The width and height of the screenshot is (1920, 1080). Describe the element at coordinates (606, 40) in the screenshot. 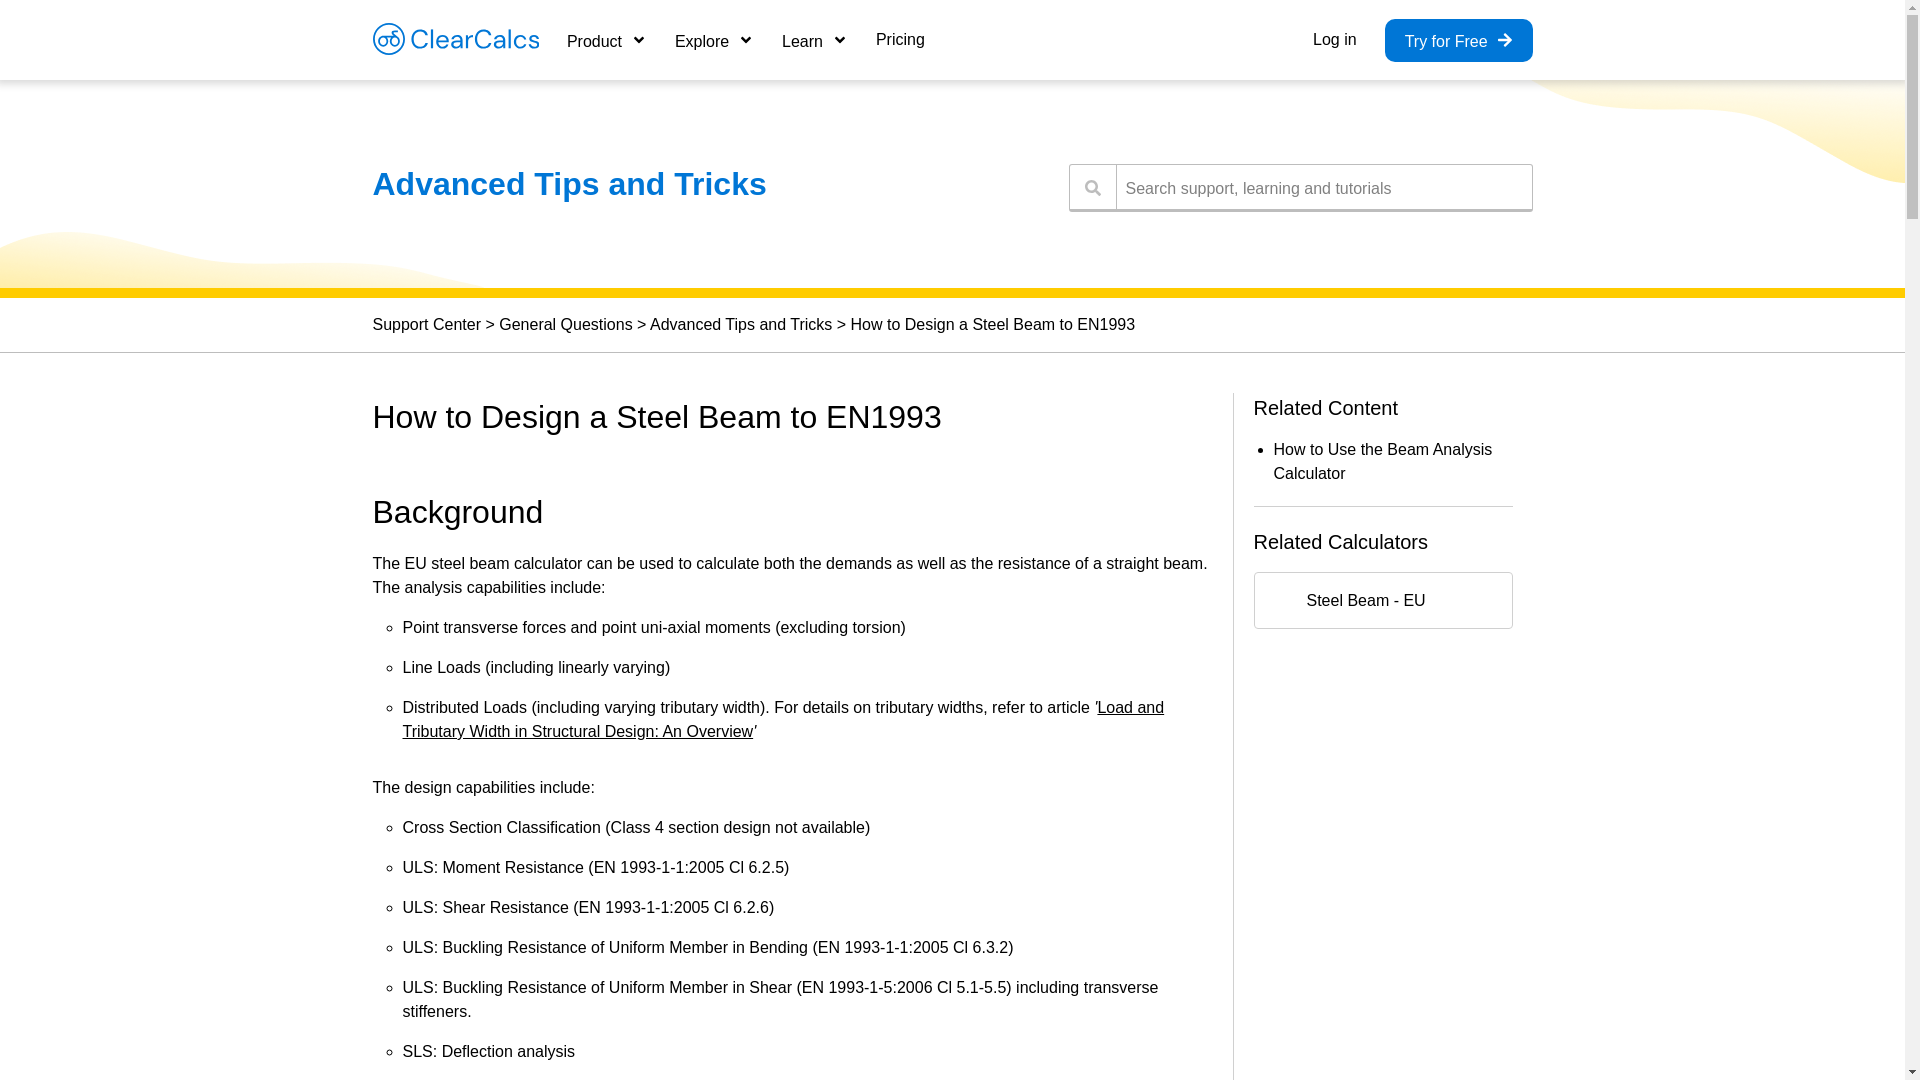

I see `Product  ` at that location.